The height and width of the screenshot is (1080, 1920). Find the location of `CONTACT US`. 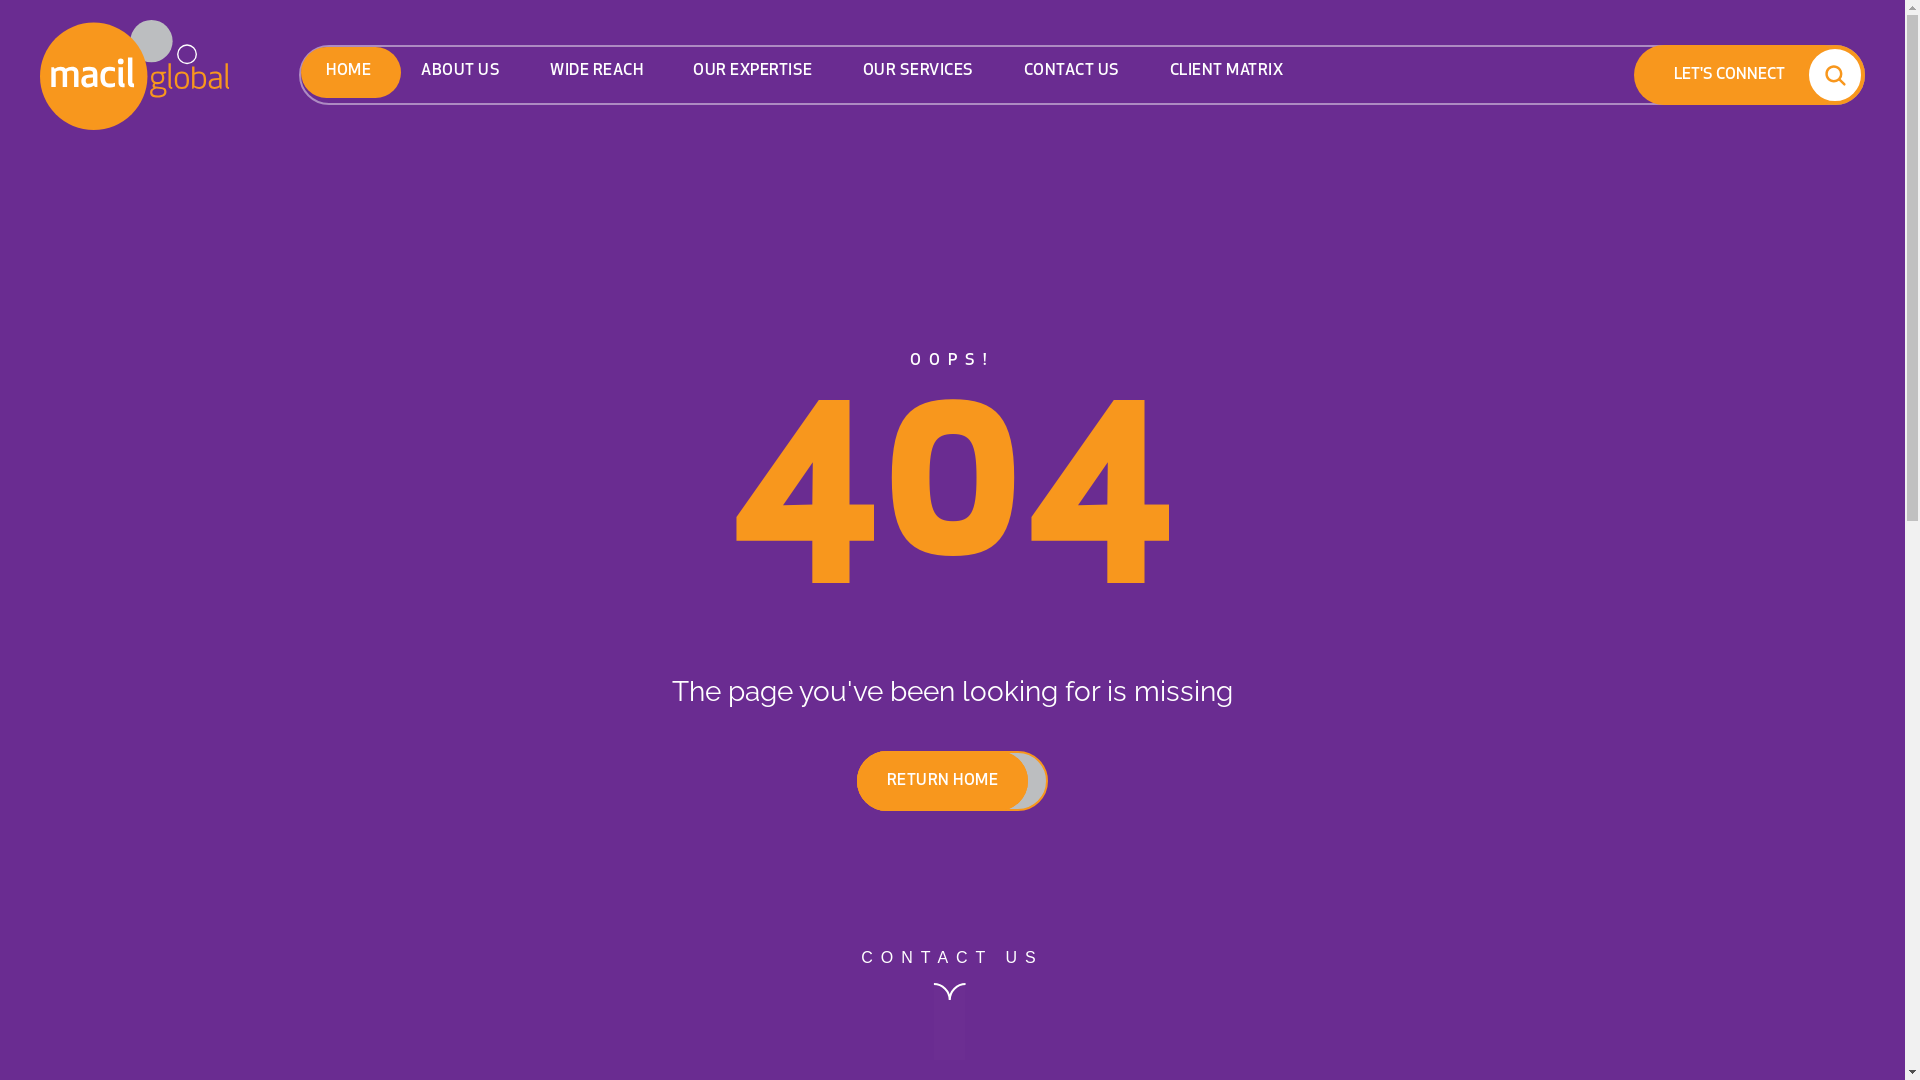

CONTACT US is located at coordinates (1072, 72).